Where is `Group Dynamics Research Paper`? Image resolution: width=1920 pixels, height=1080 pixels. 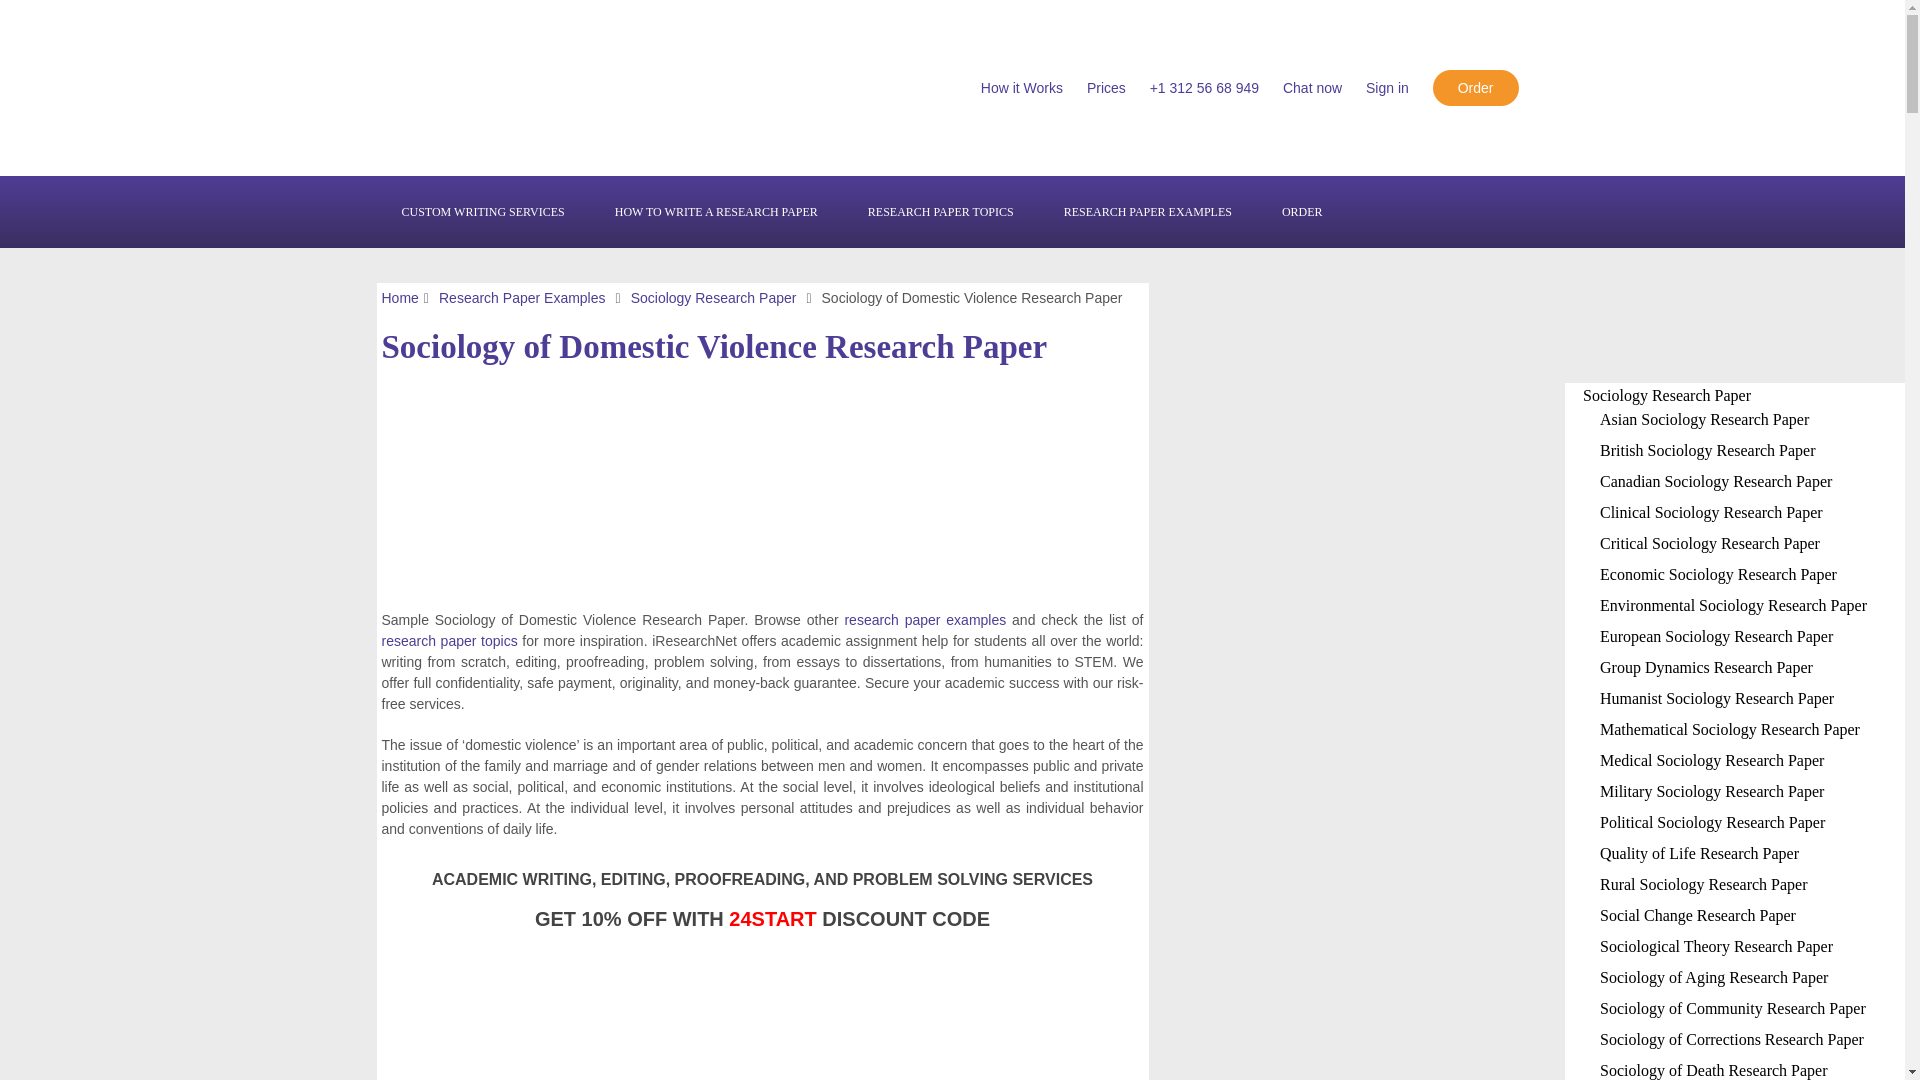 Group Dynamics Research Paper is located at coordinates (1706, 667).